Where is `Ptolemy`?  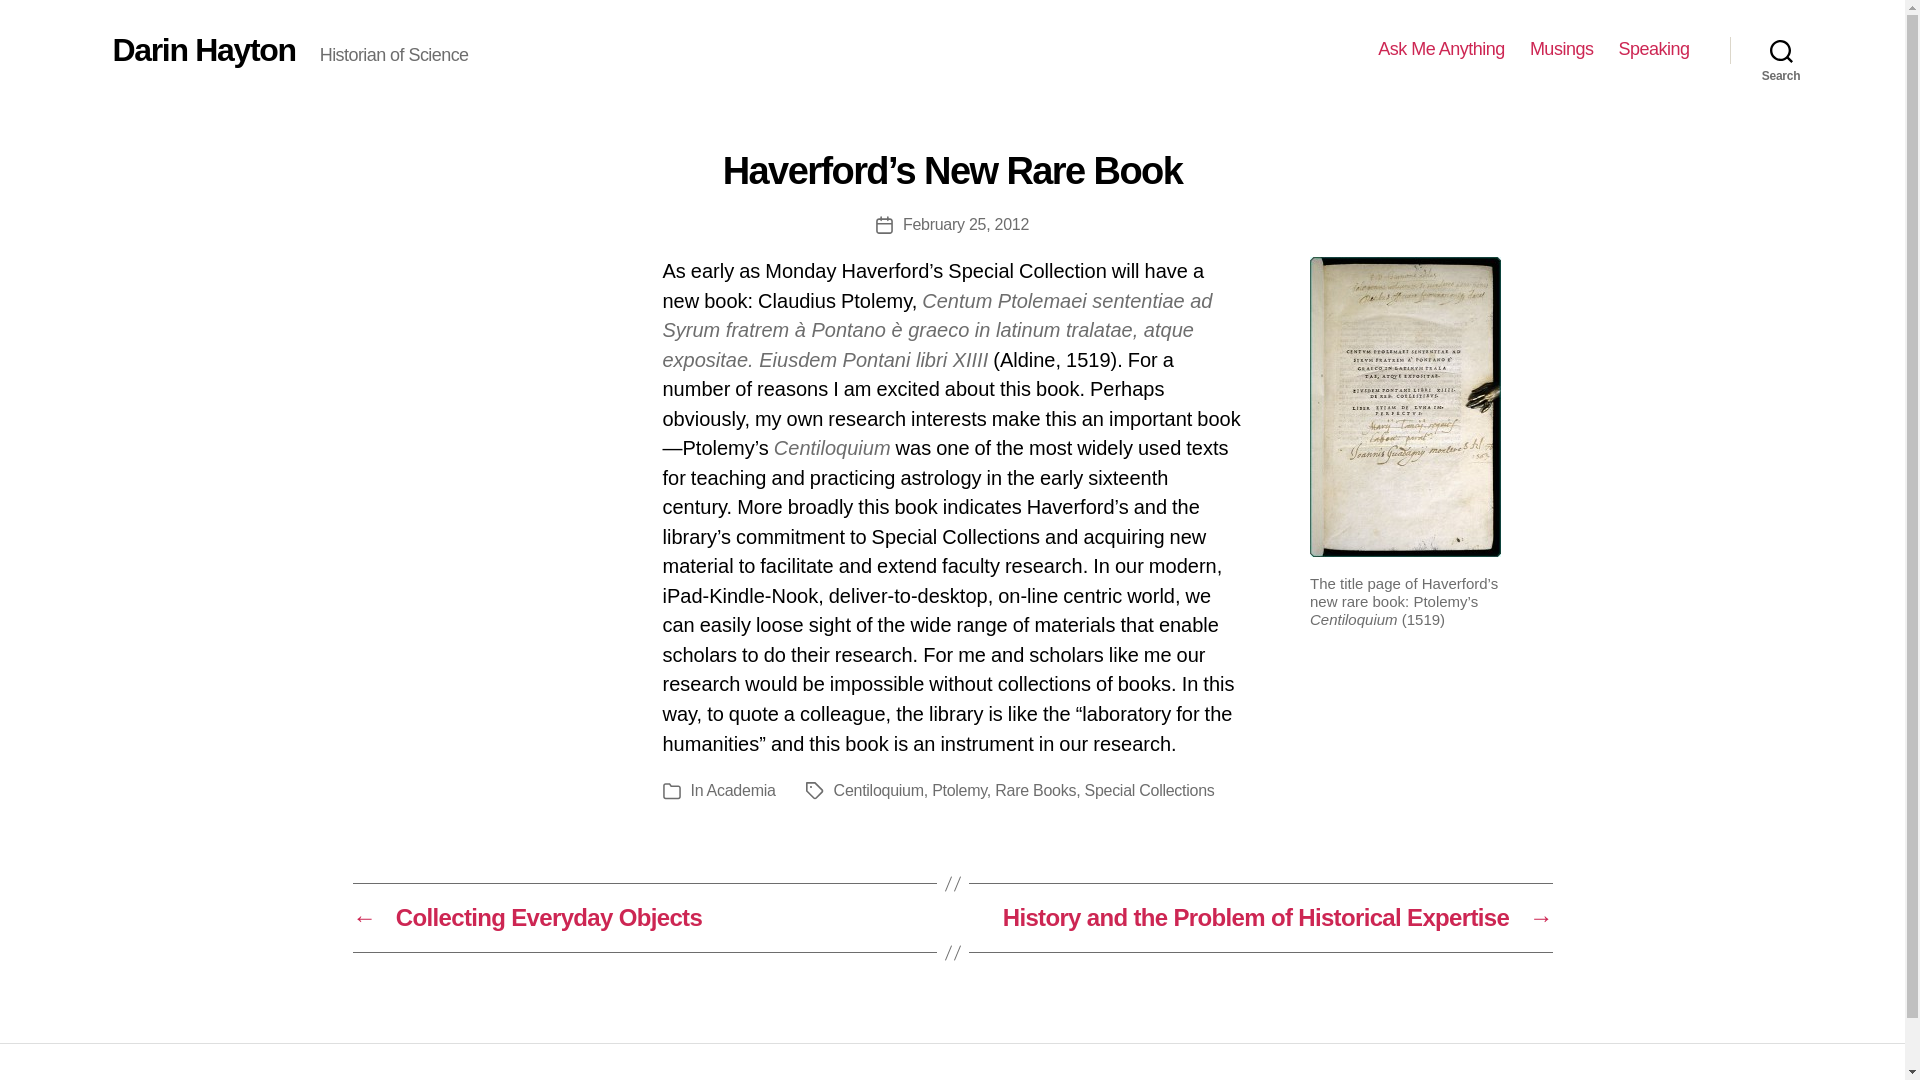 Ptolemy is located at coordinates (958, 790).